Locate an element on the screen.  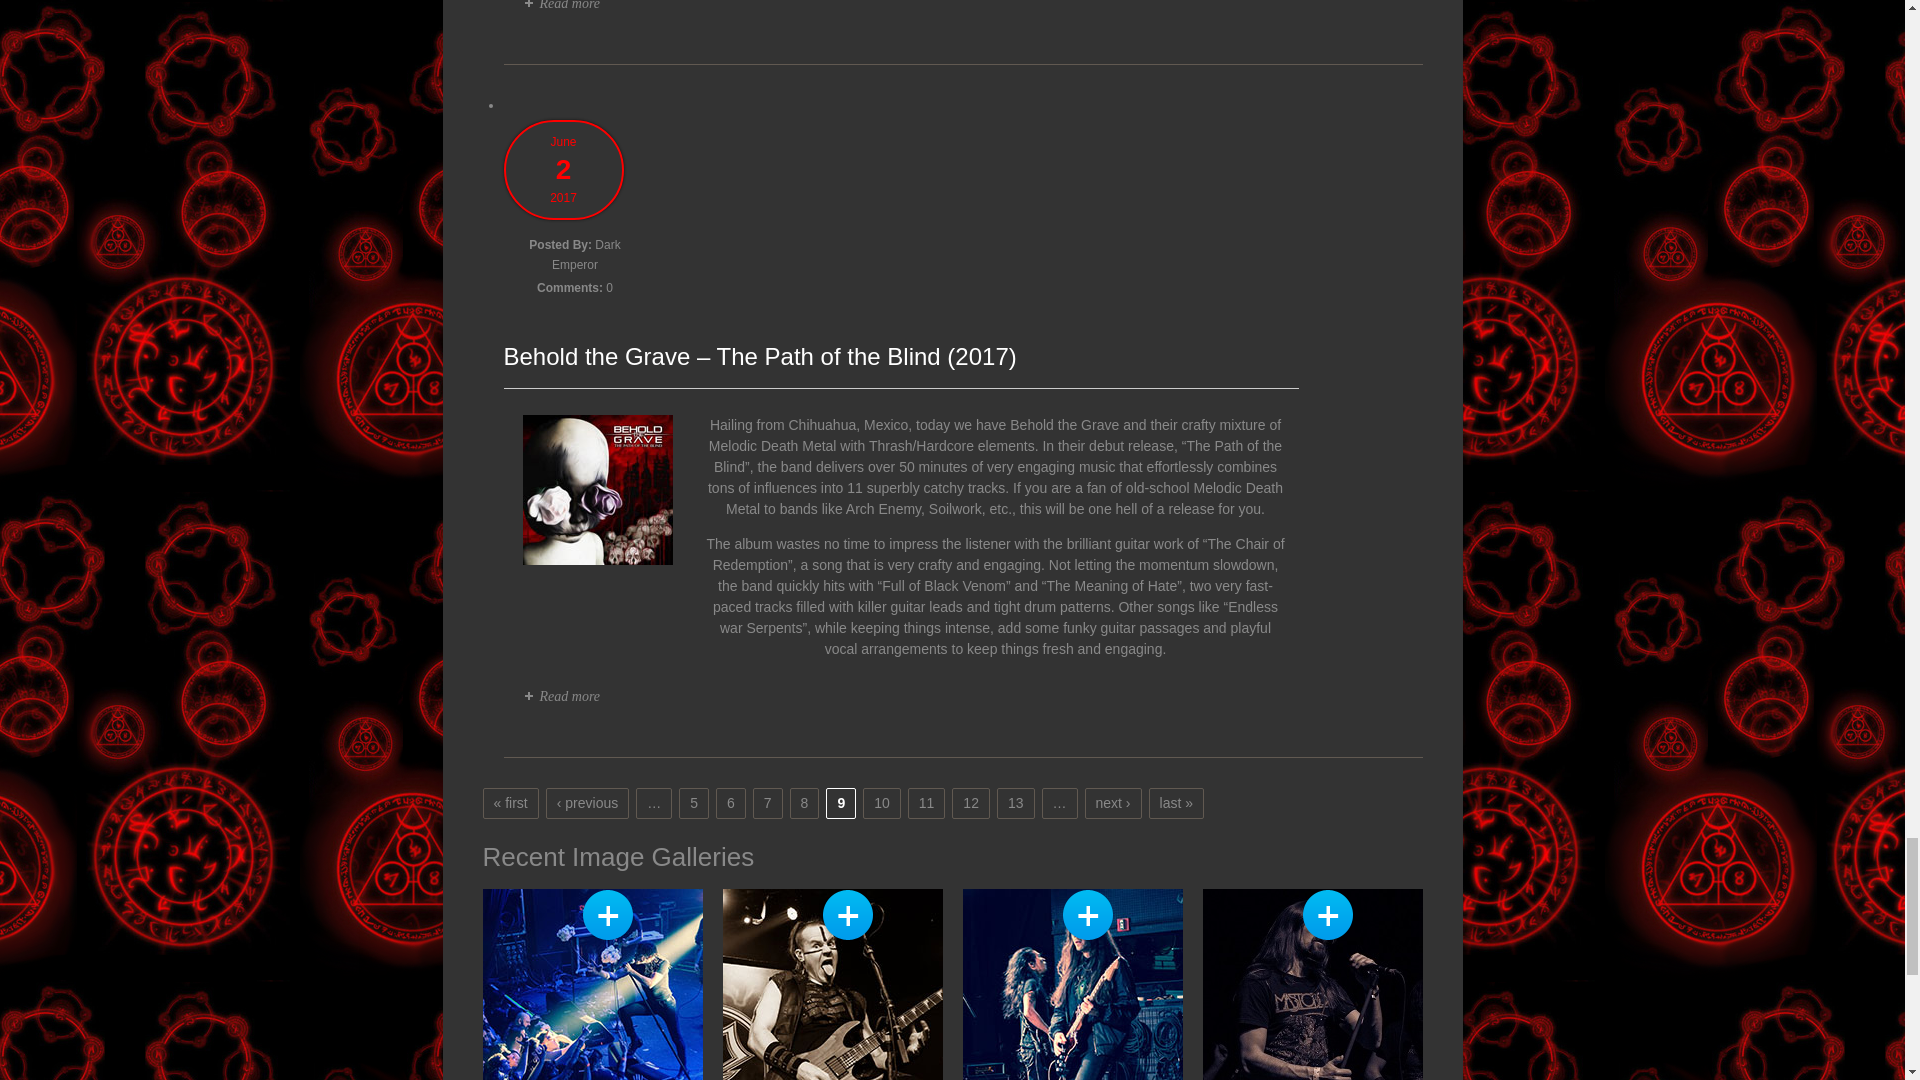
7 is located at coordinates (768, 802).